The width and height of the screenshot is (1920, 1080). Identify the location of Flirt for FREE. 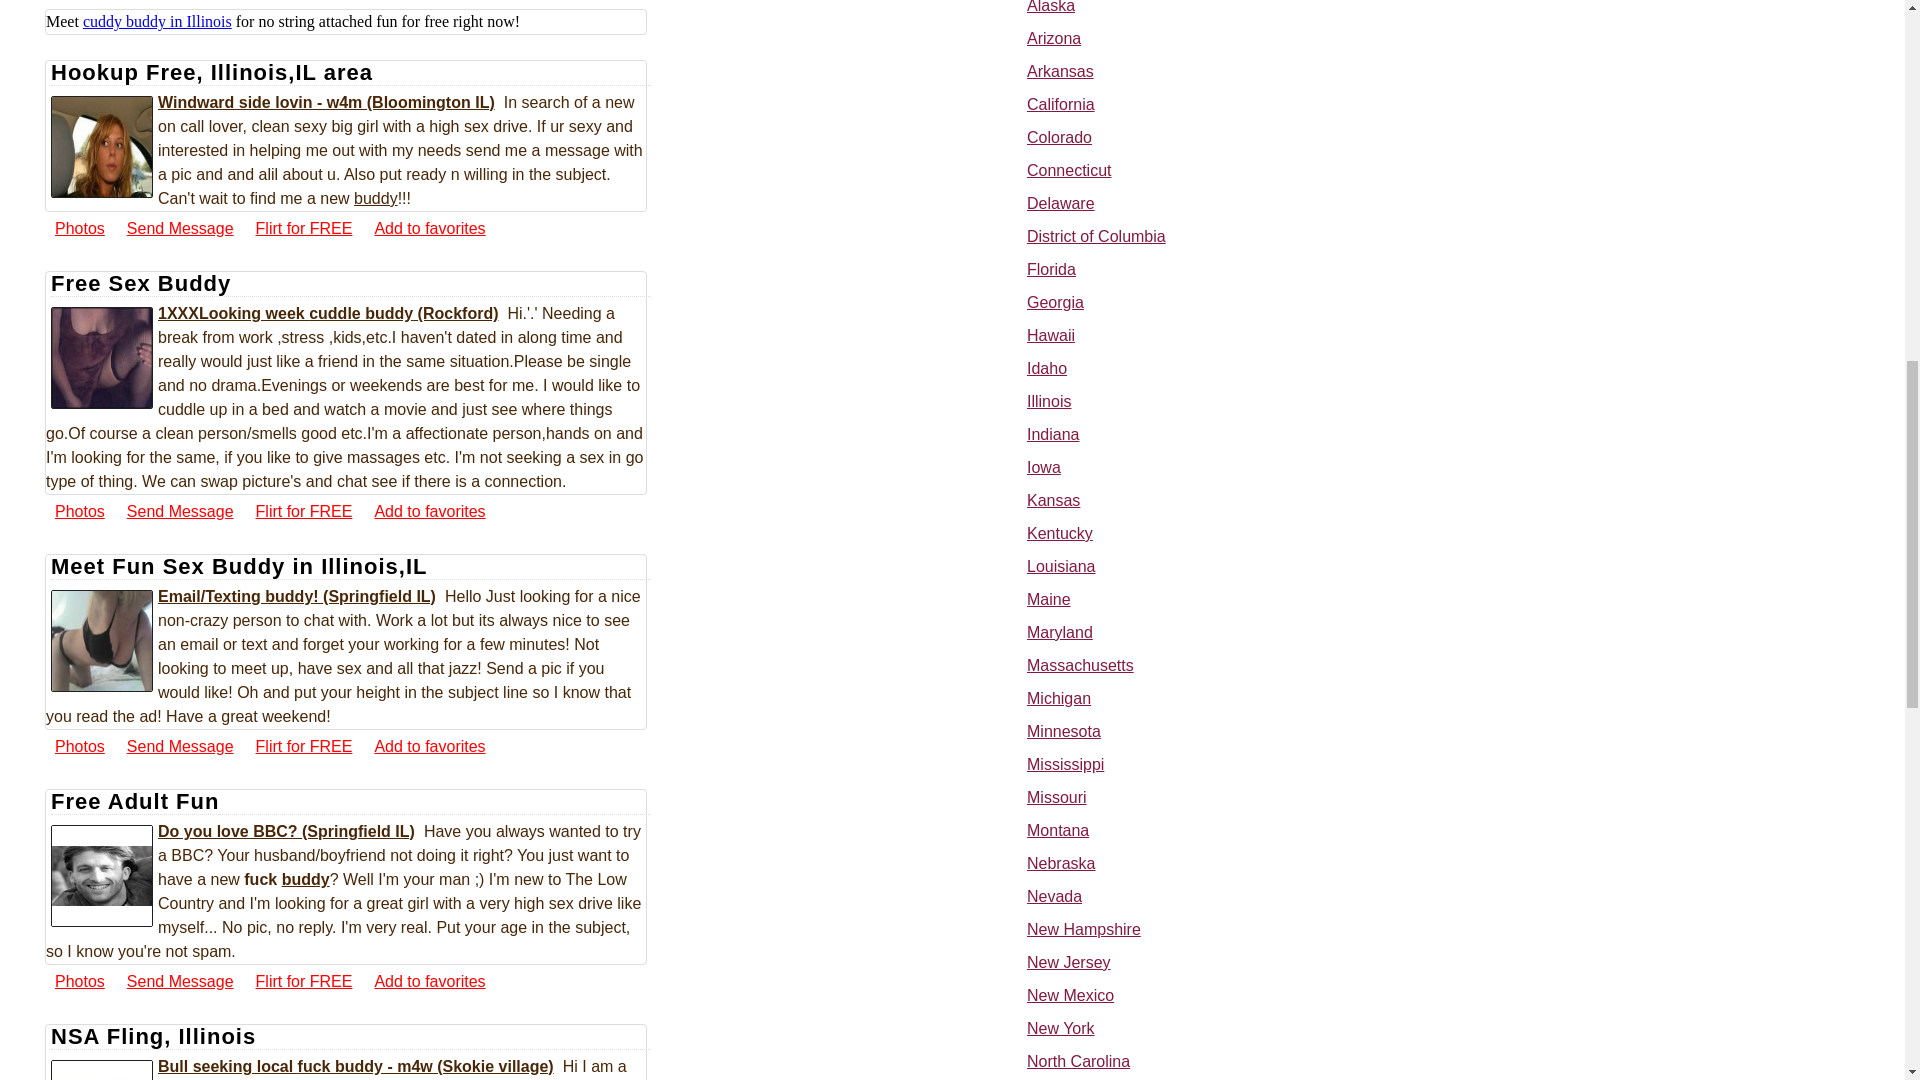
(304, 228).